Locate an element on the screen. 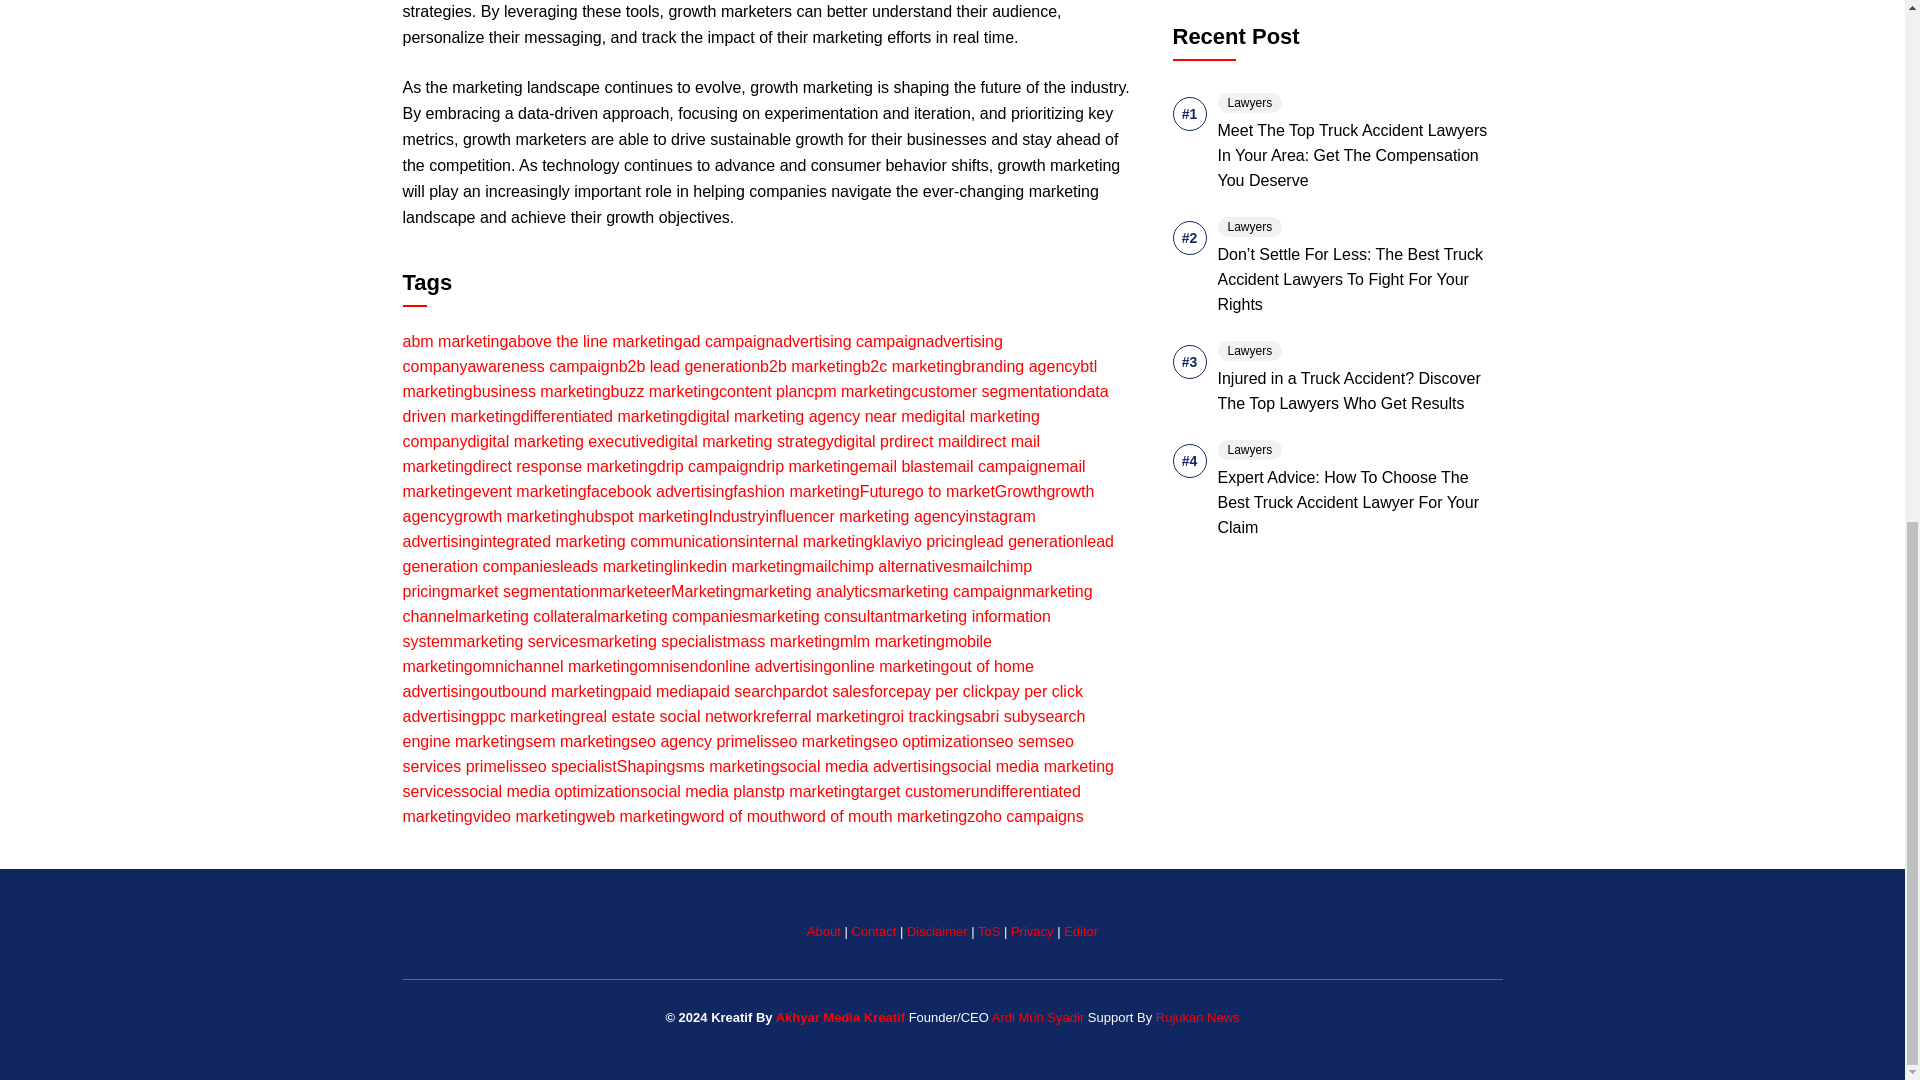 This screenshot has height=1080, width=1920. branding agency is located at coordinates (1020, 366).